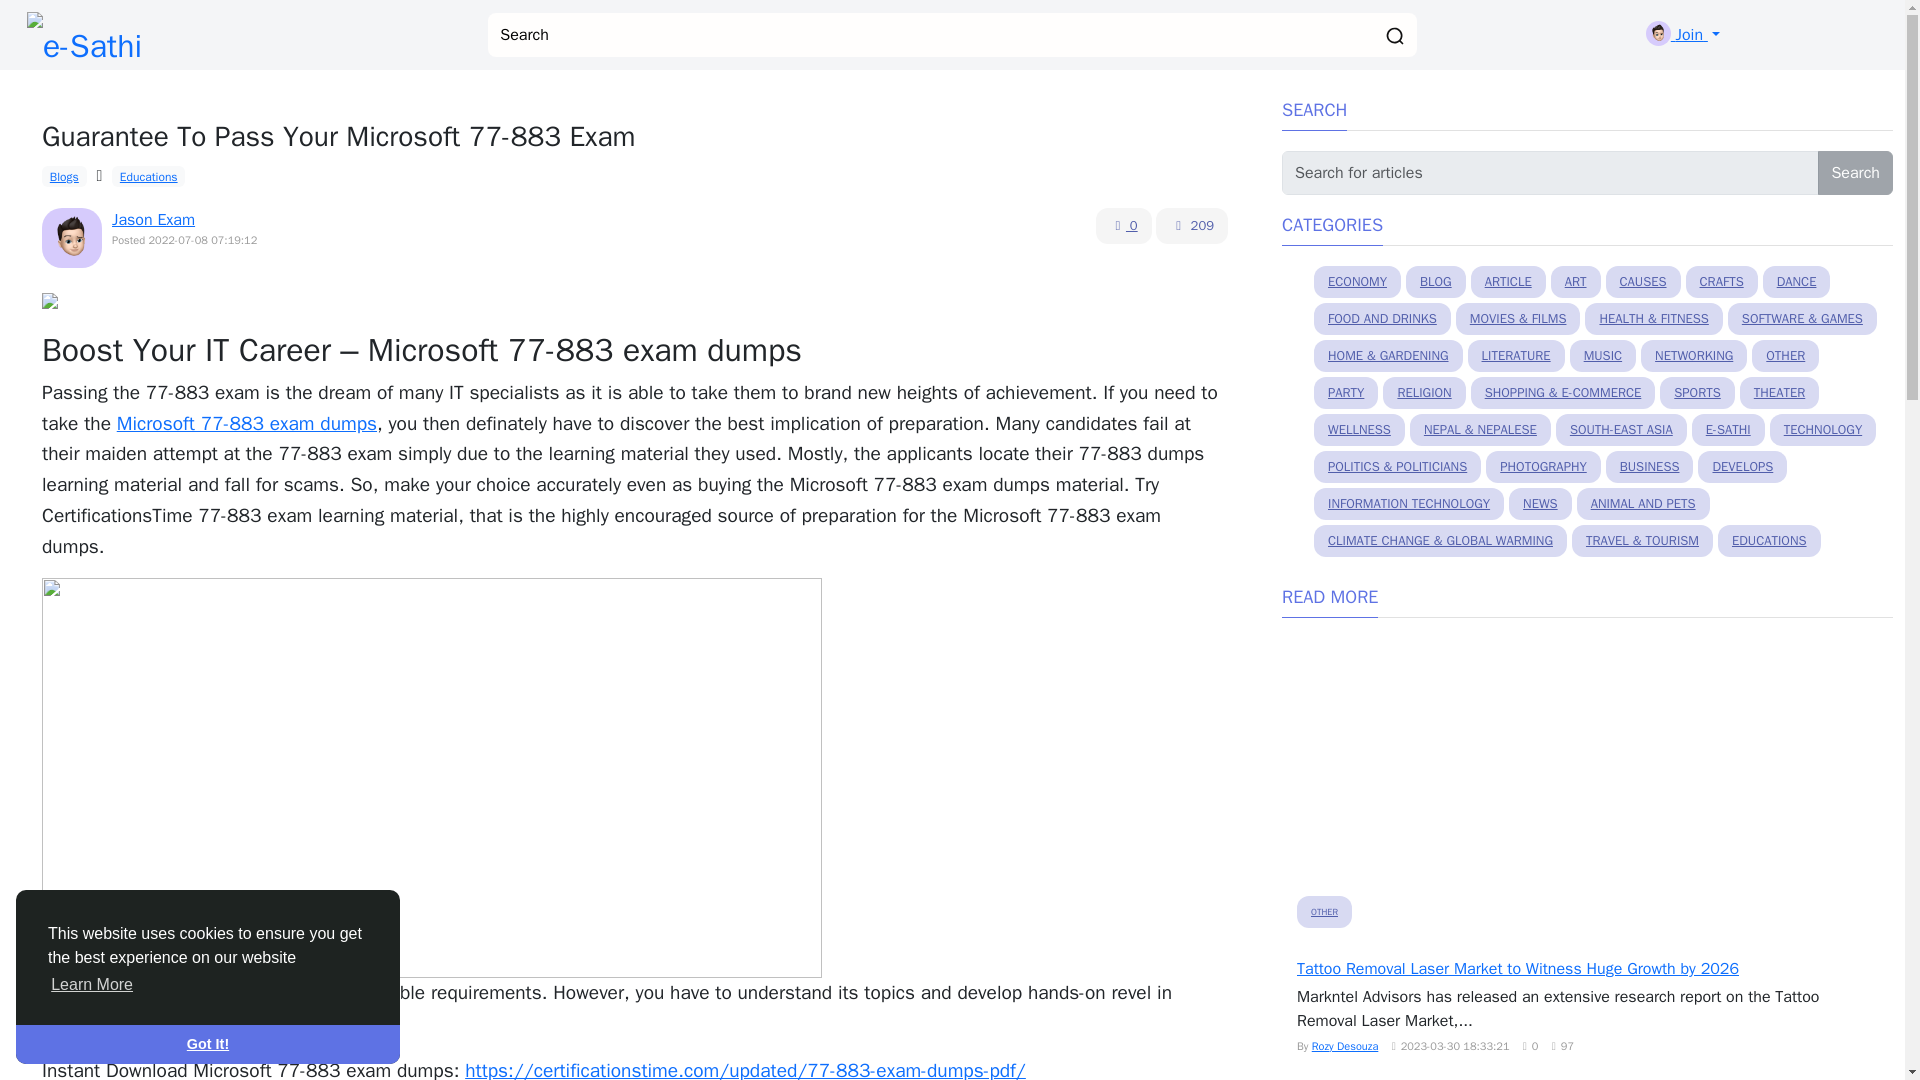 This screenshot has width=1920, height=1080. What do you see at coordinates (246, 424) in the screenshot?
I see `Microsoft 77-883 exam dumps` at bounding box center [246, 424].